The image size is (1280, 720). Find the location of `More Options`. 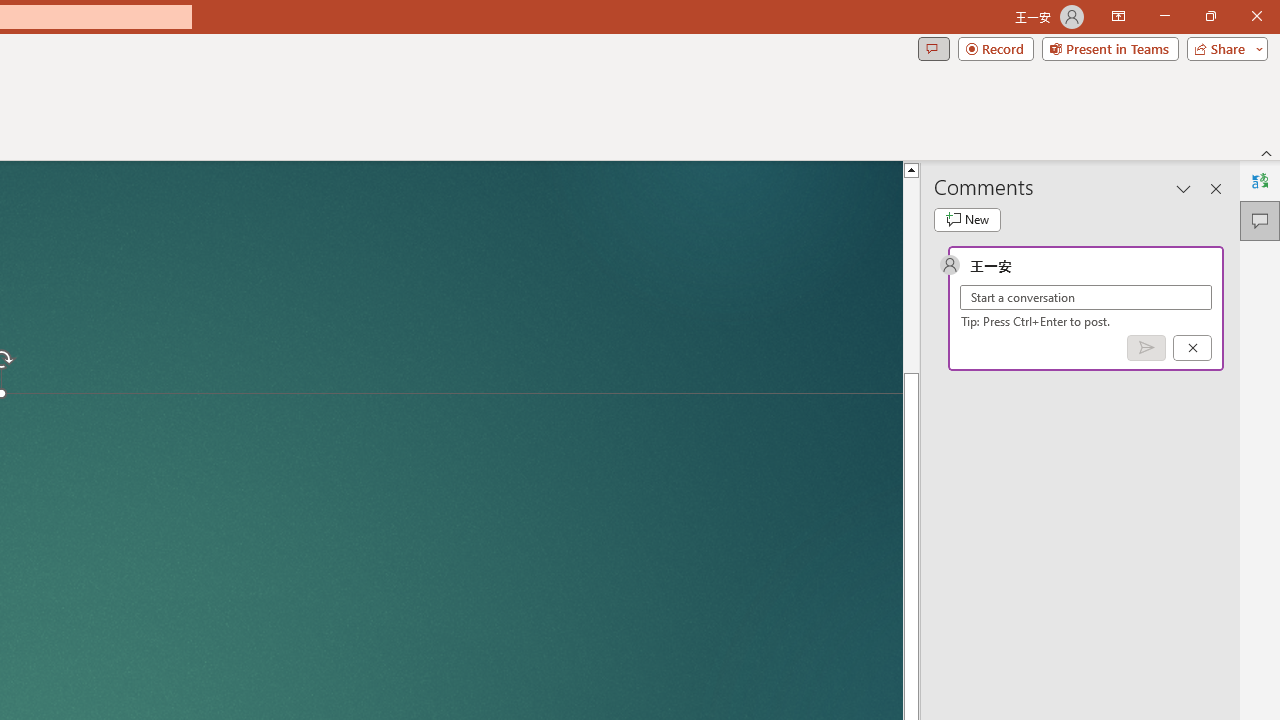

More Options is located at coordinates (396, 188).